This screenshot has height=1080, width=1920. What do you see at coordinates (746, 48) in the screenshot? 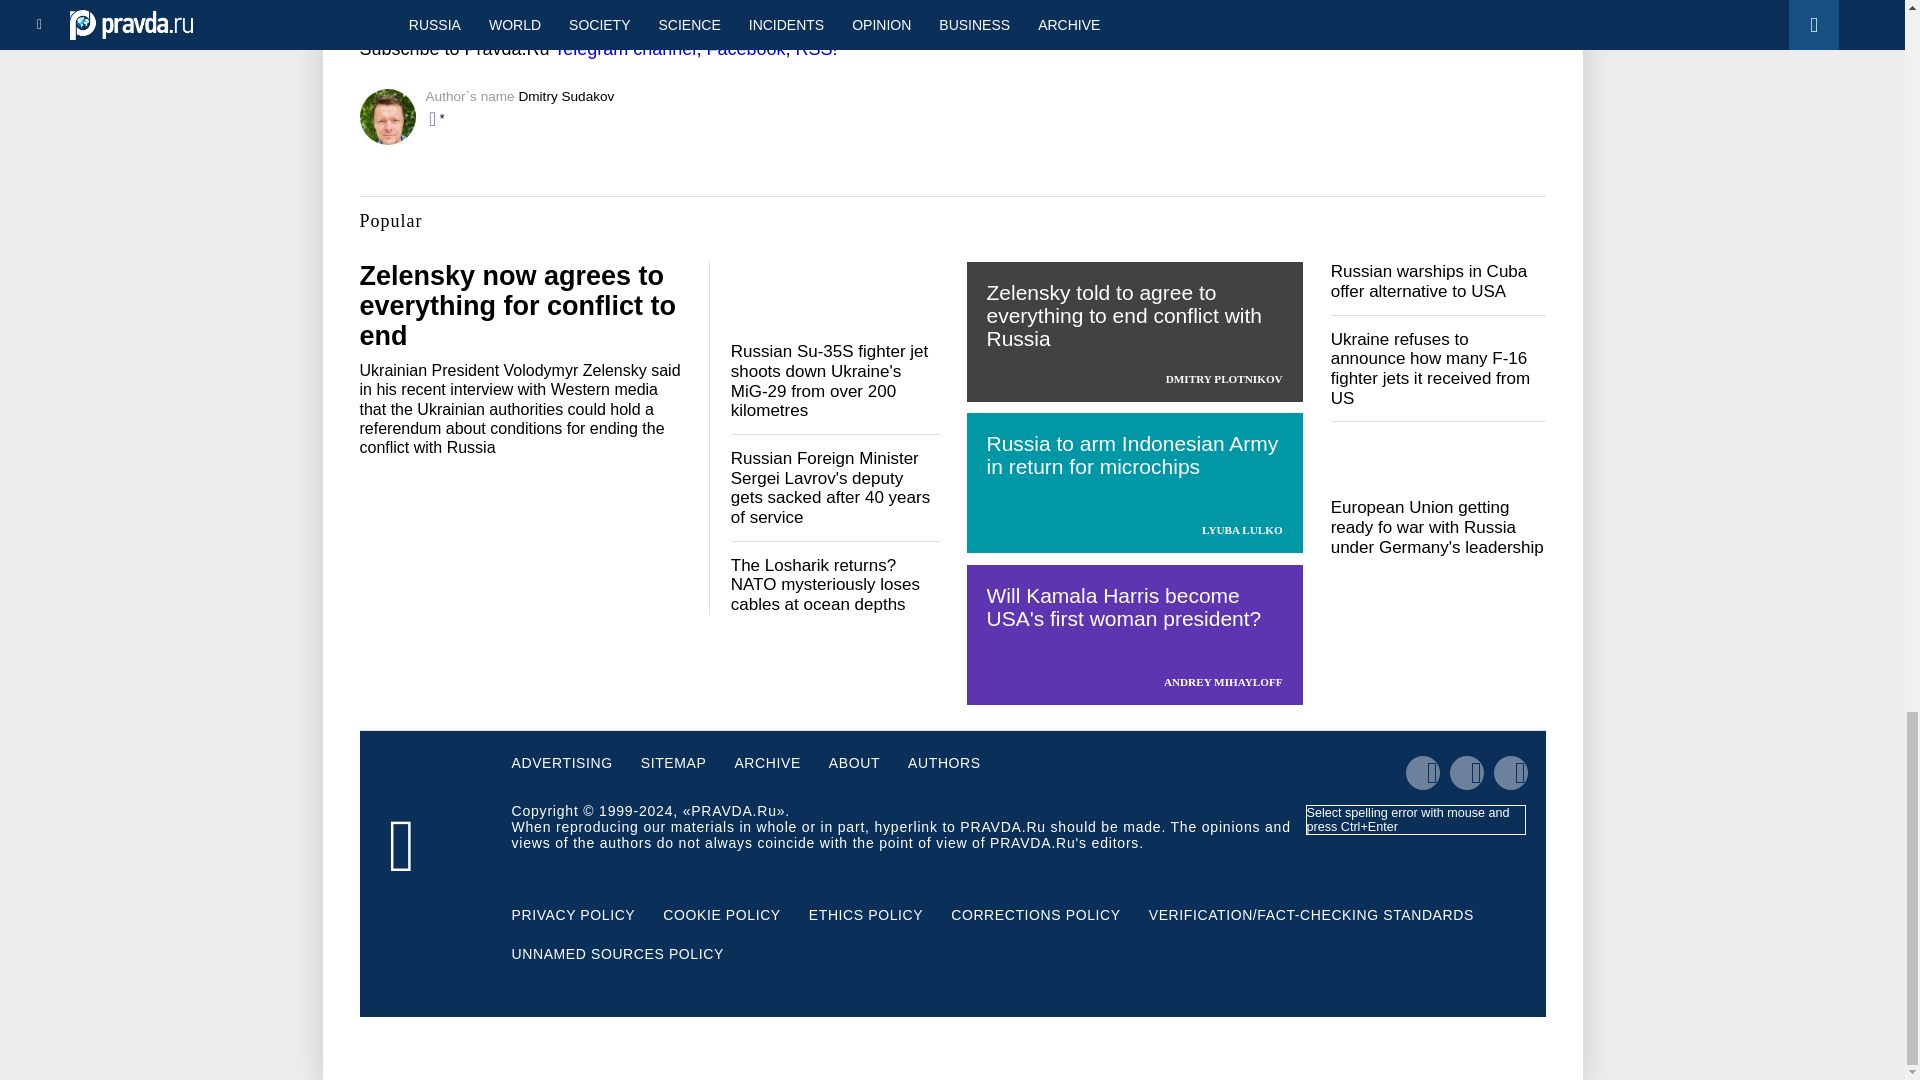
I see `Facebook` at bounding box center [746, 48].